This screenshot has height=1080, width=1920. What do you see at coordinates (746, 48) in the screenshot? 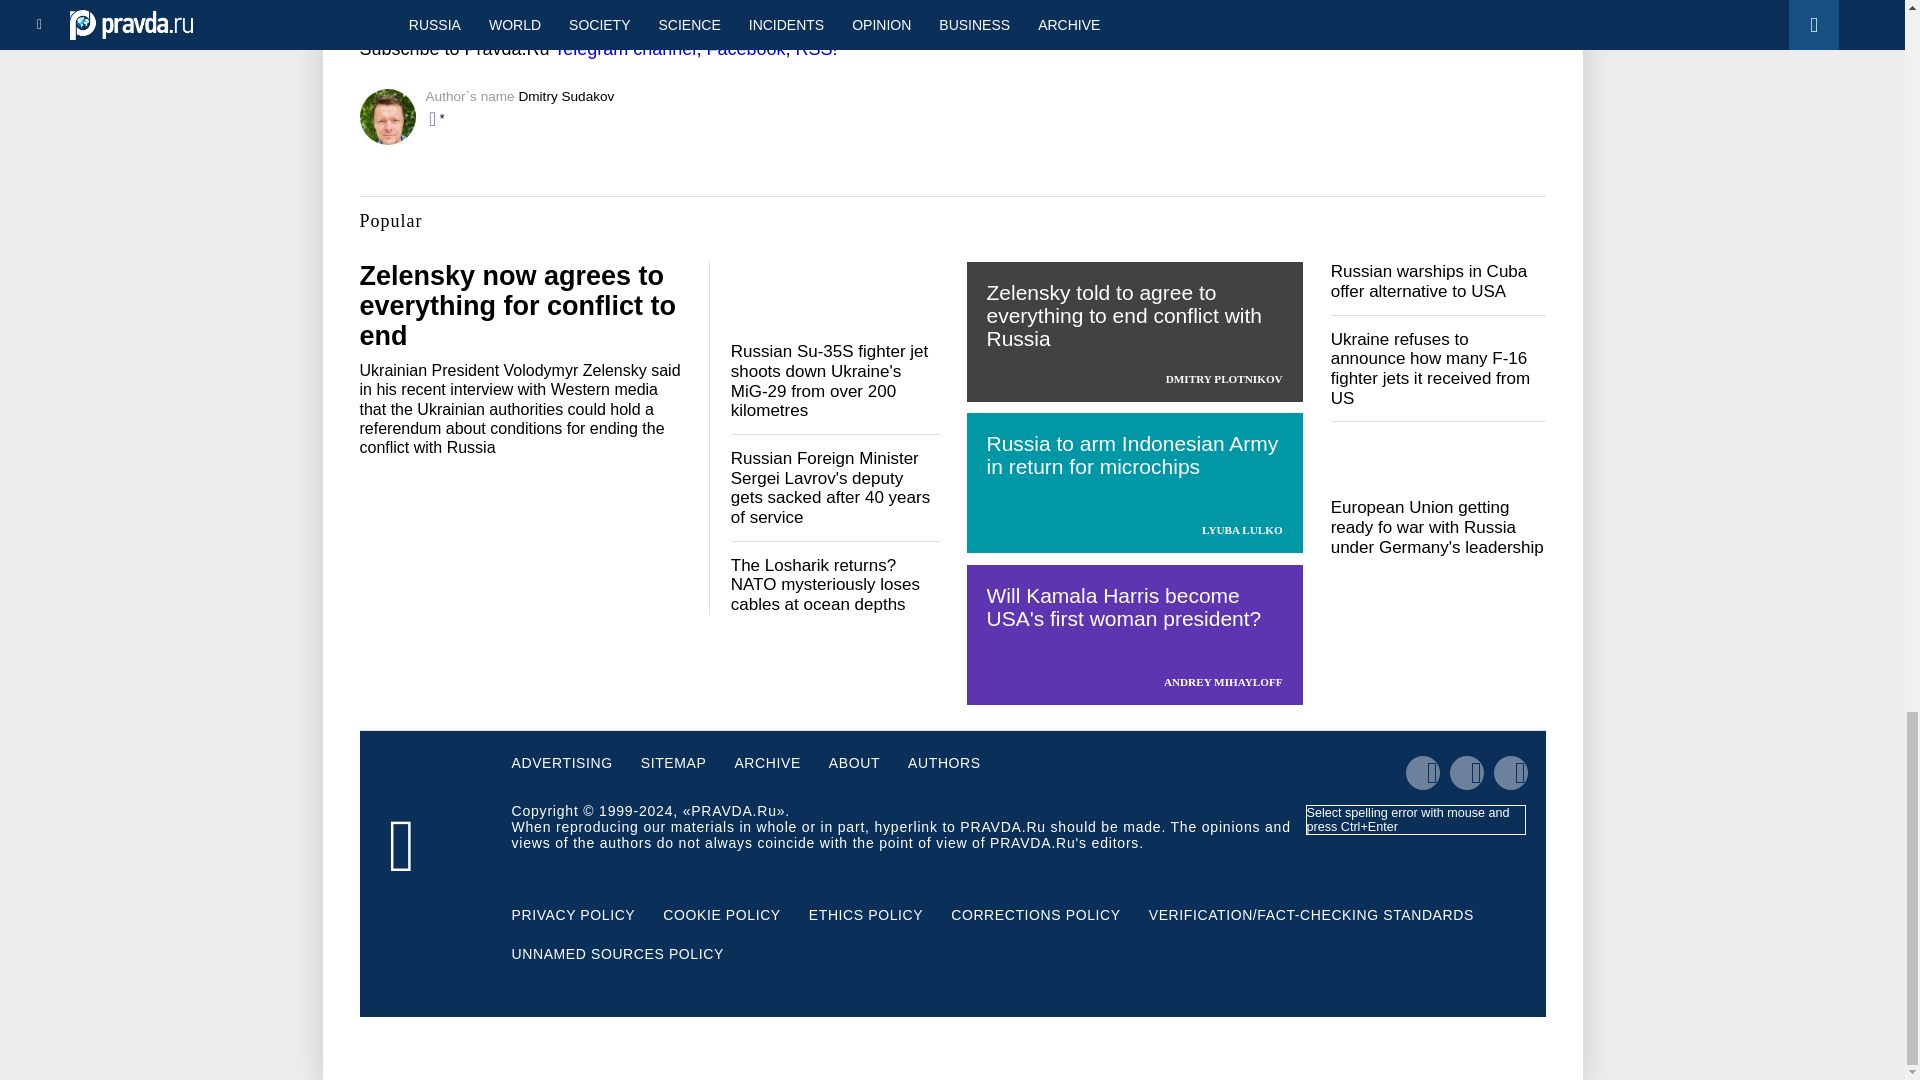
I see `Facebook` at bounding box center [746, 48].